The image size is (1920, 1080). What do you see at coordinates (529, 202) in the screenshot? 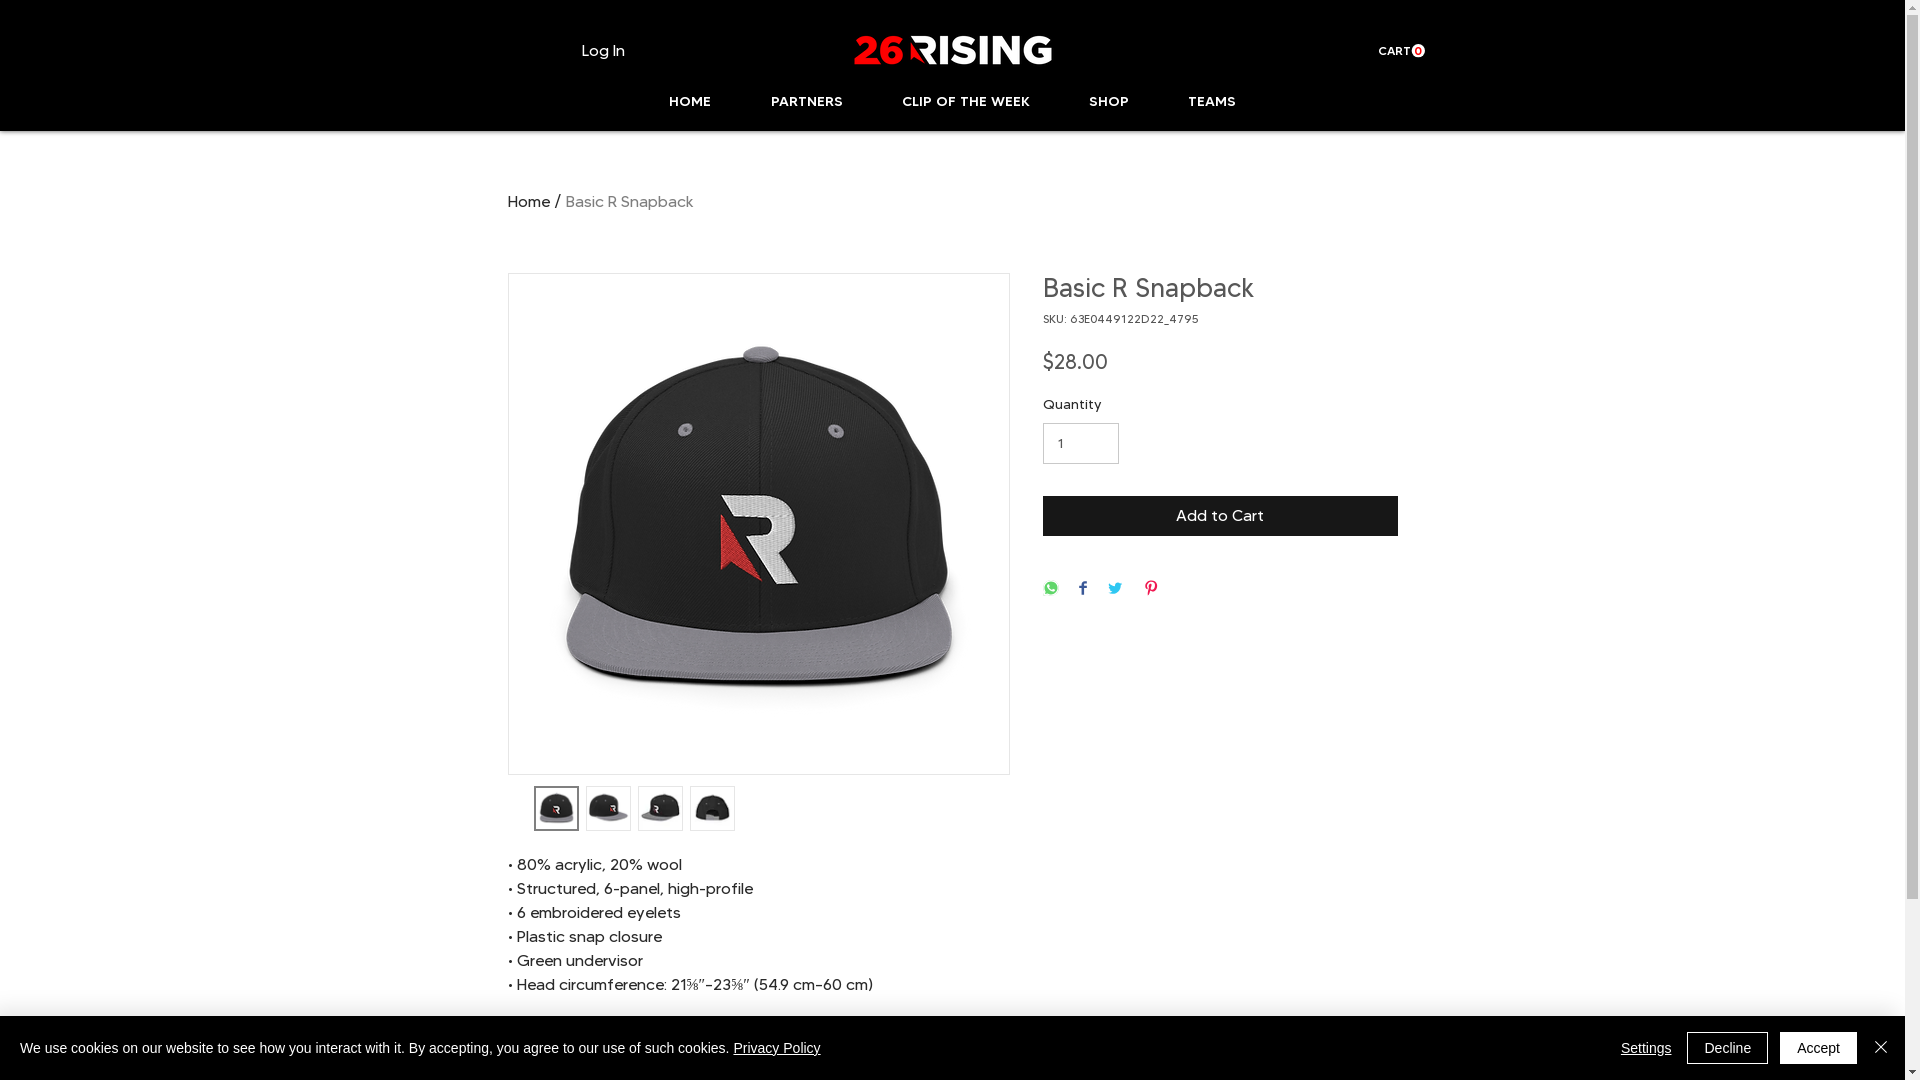
I see `Home` at bounding box center [529, 202].